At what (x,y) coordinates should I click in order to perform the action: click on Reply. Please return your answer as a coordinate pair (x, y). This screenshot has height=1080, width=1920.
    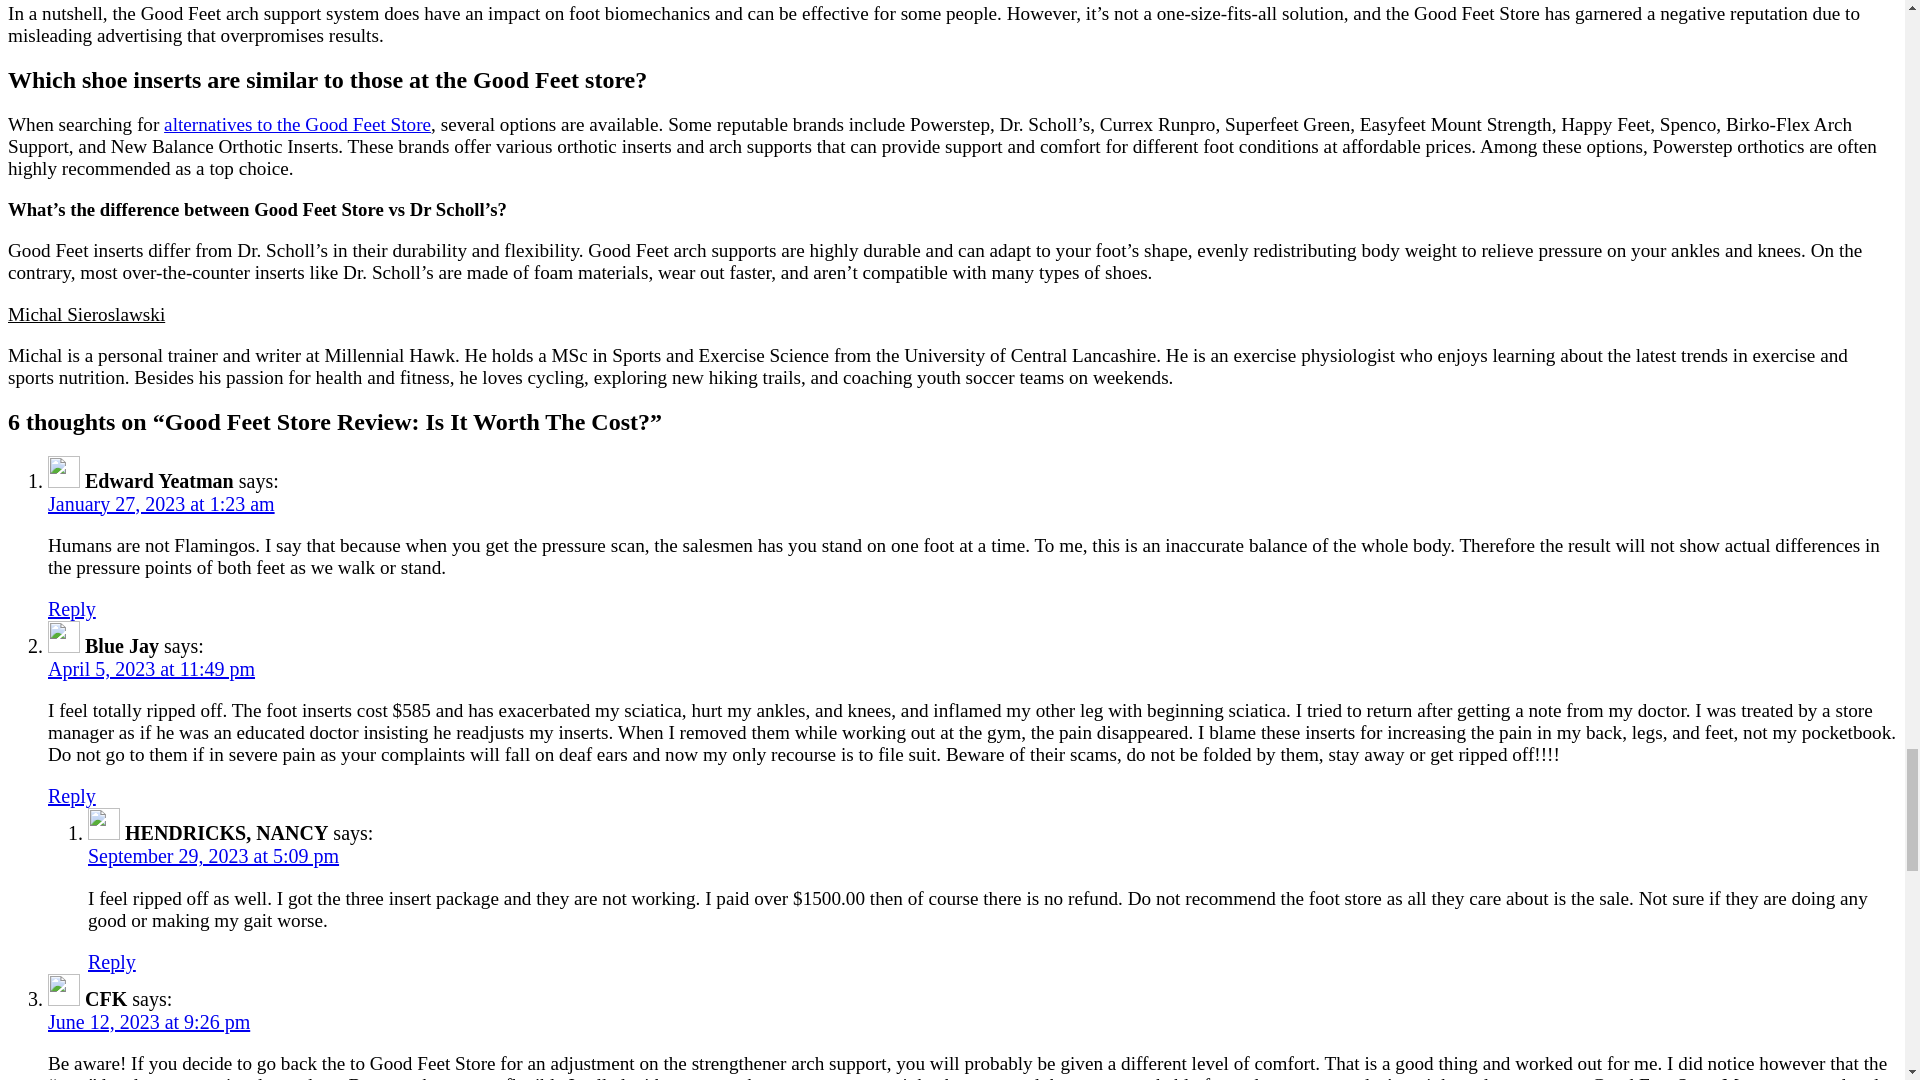
    Looking at the image, I should click on (72, 608).